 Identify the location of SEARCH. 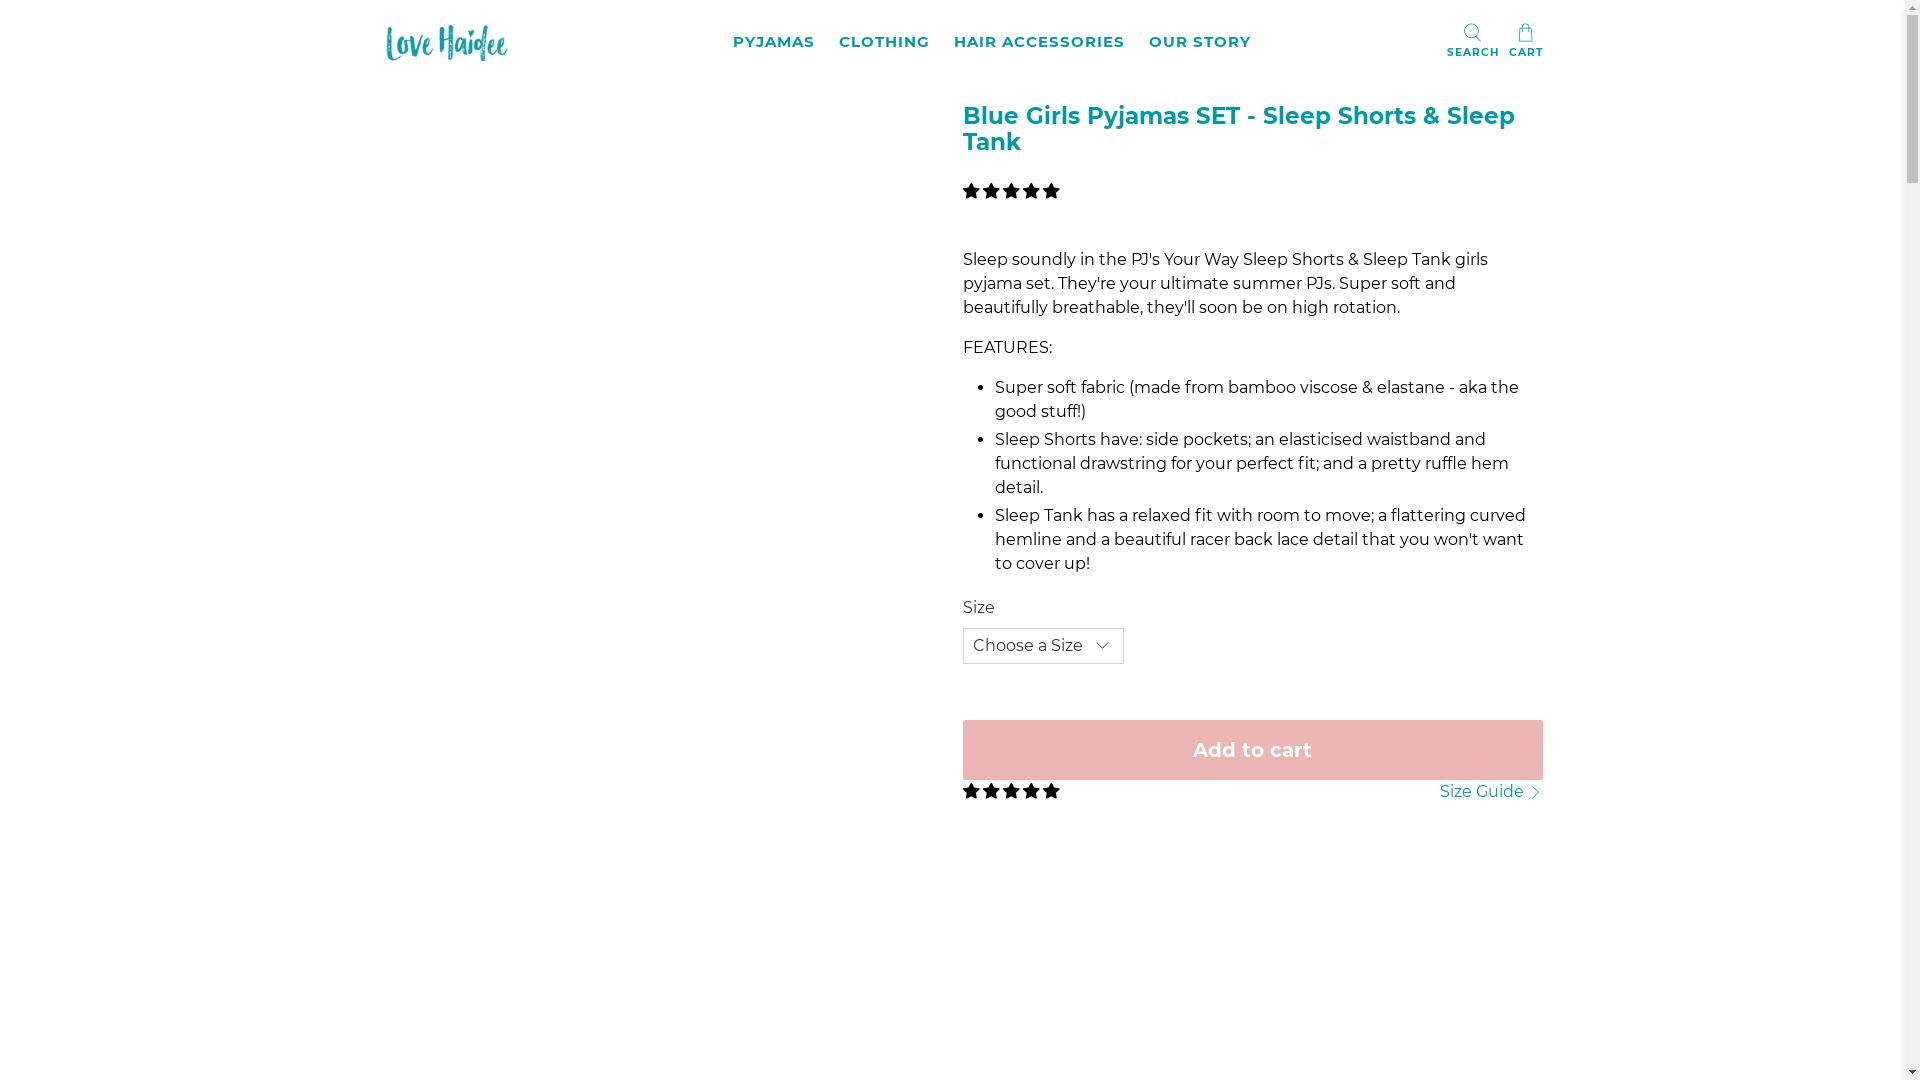
(1473, 42).